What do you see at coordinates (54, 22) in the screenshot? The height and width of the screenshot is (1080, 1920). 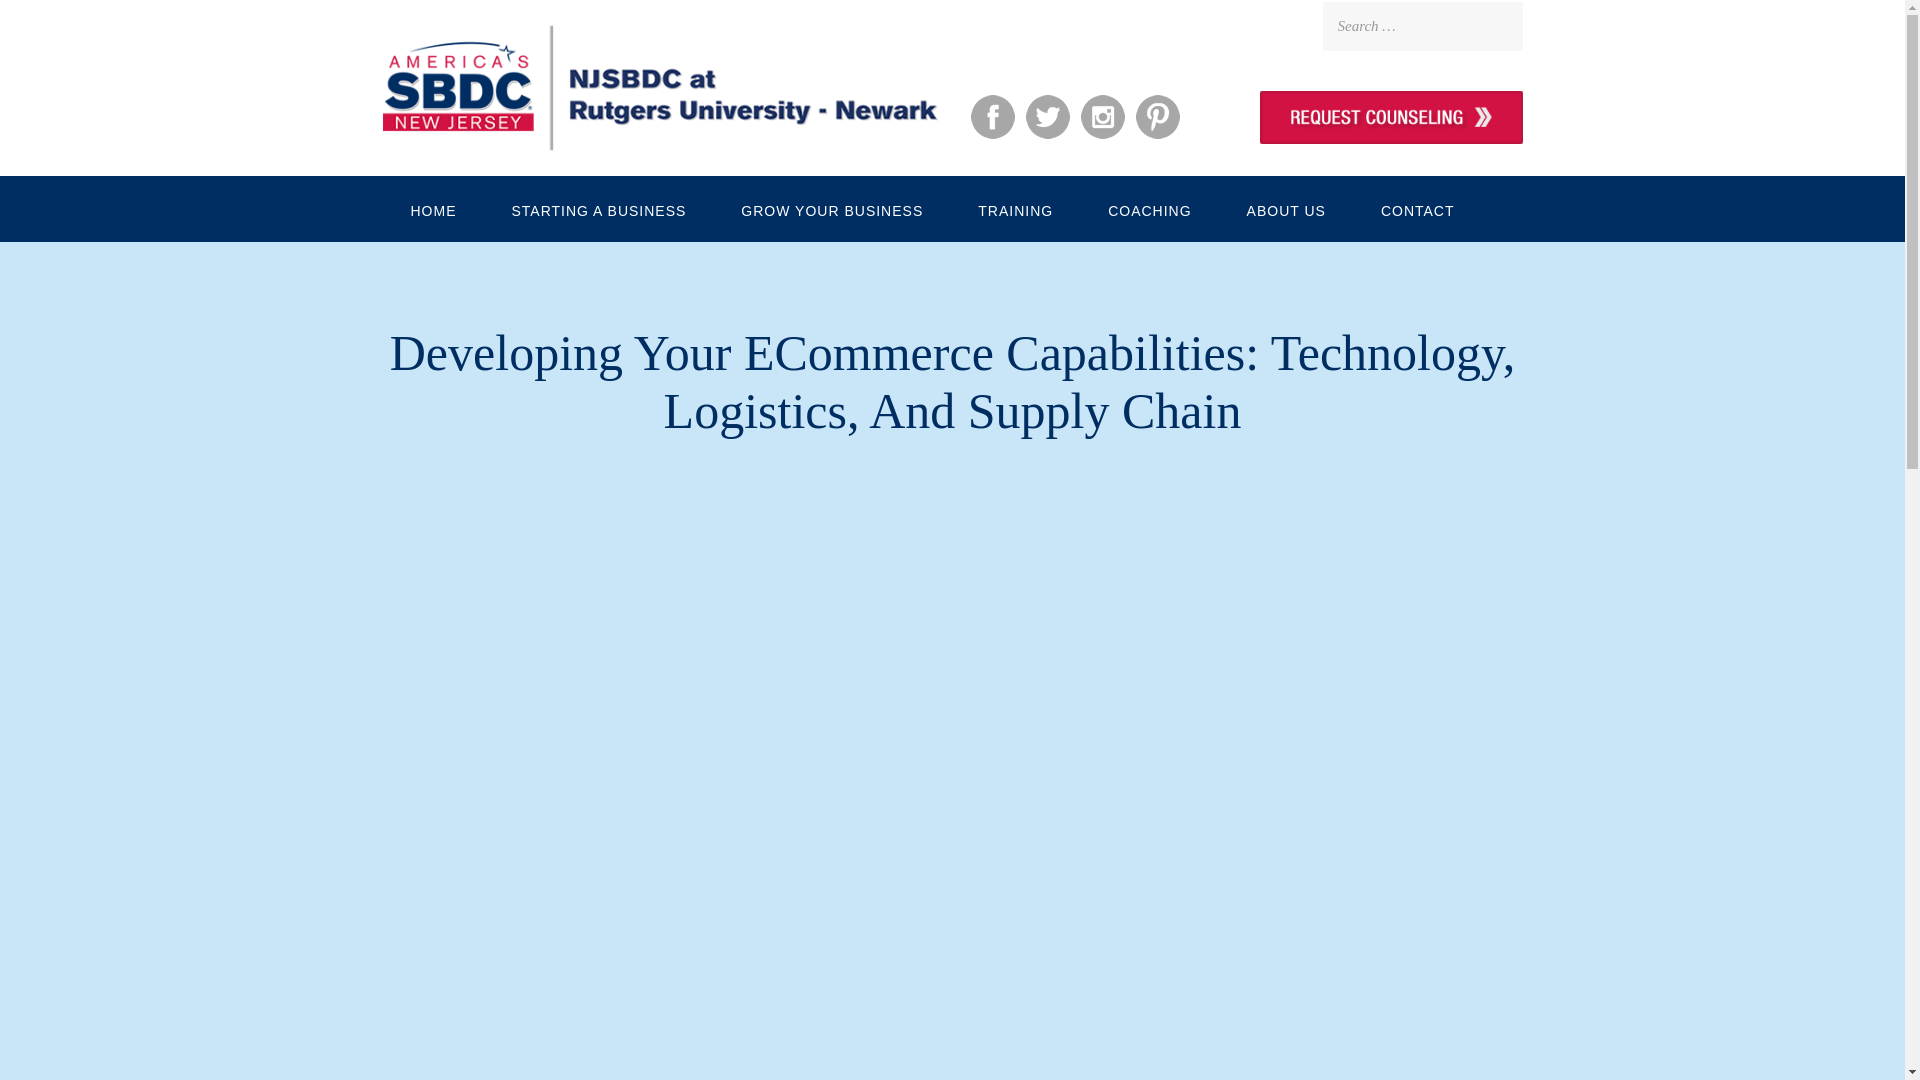 I see `Search` at bounding box center [54, 22].